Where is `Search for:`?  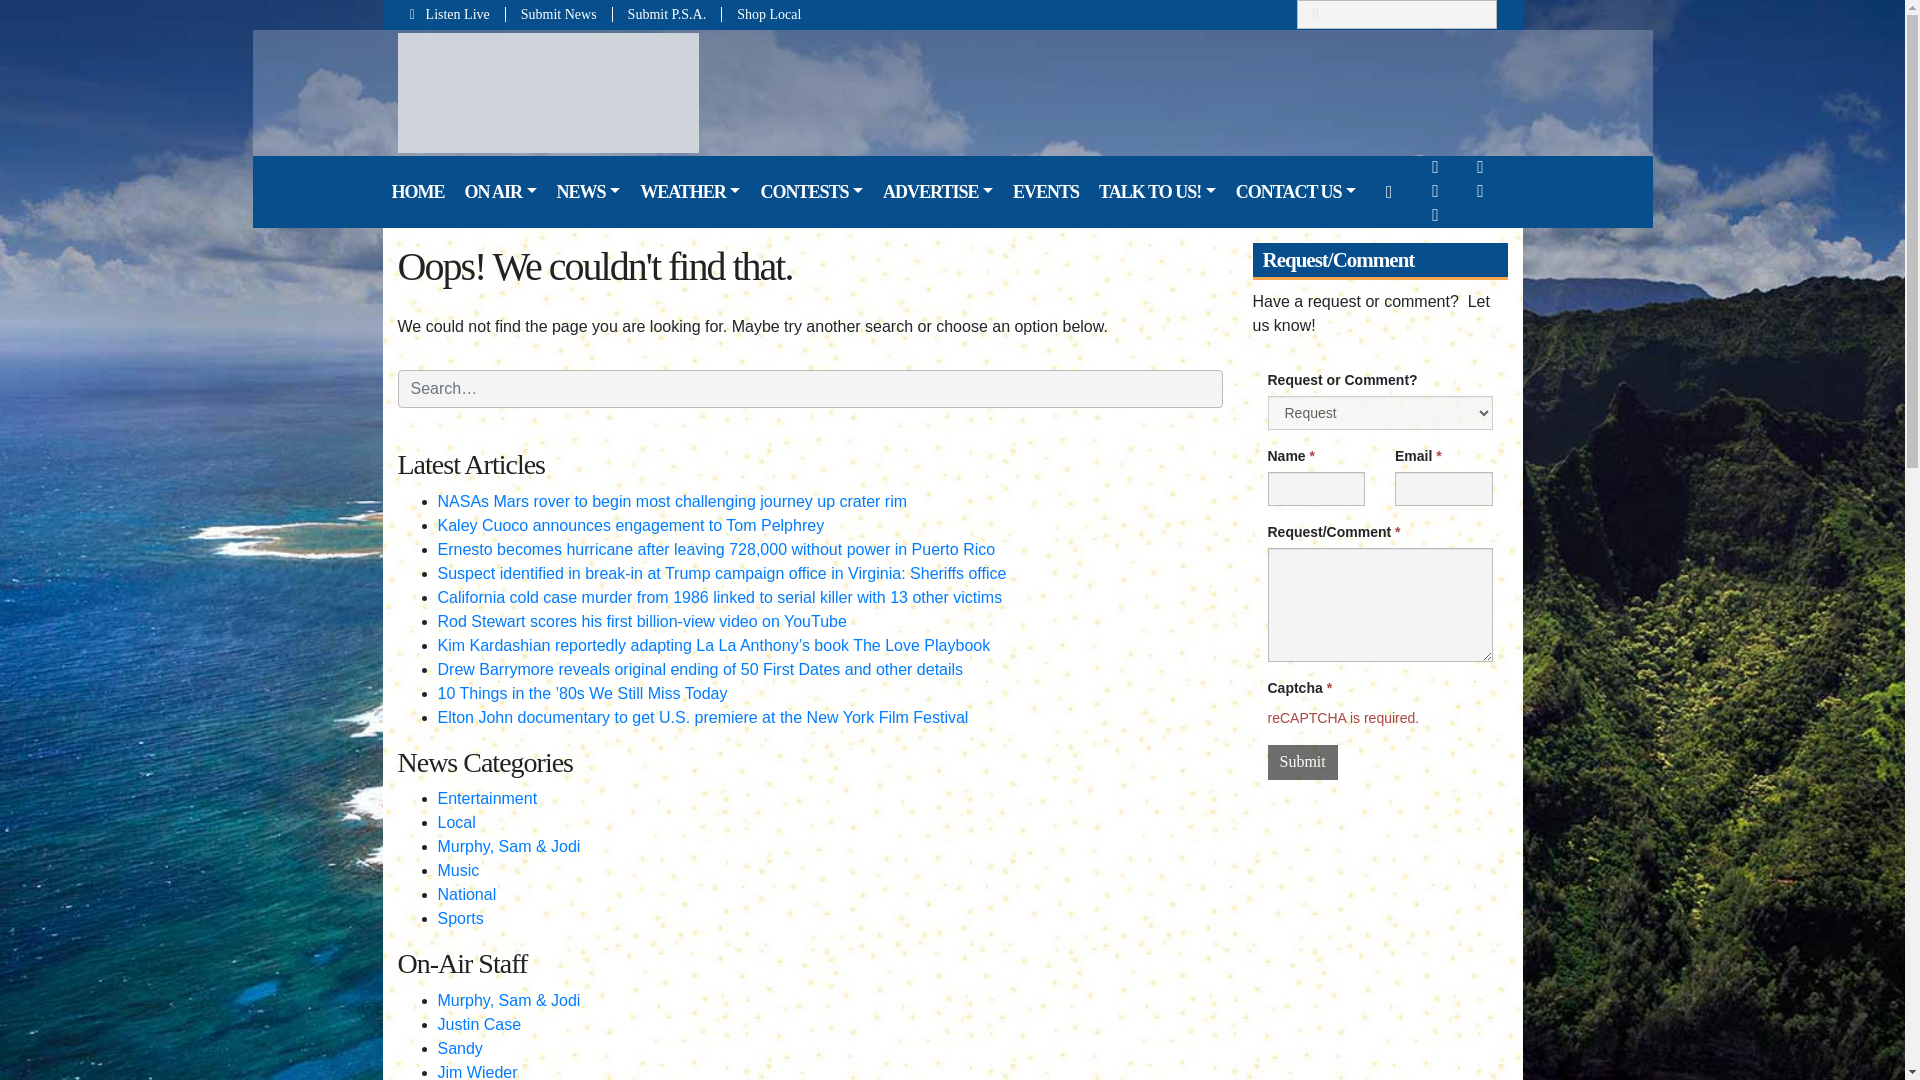 Search for: is located at coordinates (1397, 14).